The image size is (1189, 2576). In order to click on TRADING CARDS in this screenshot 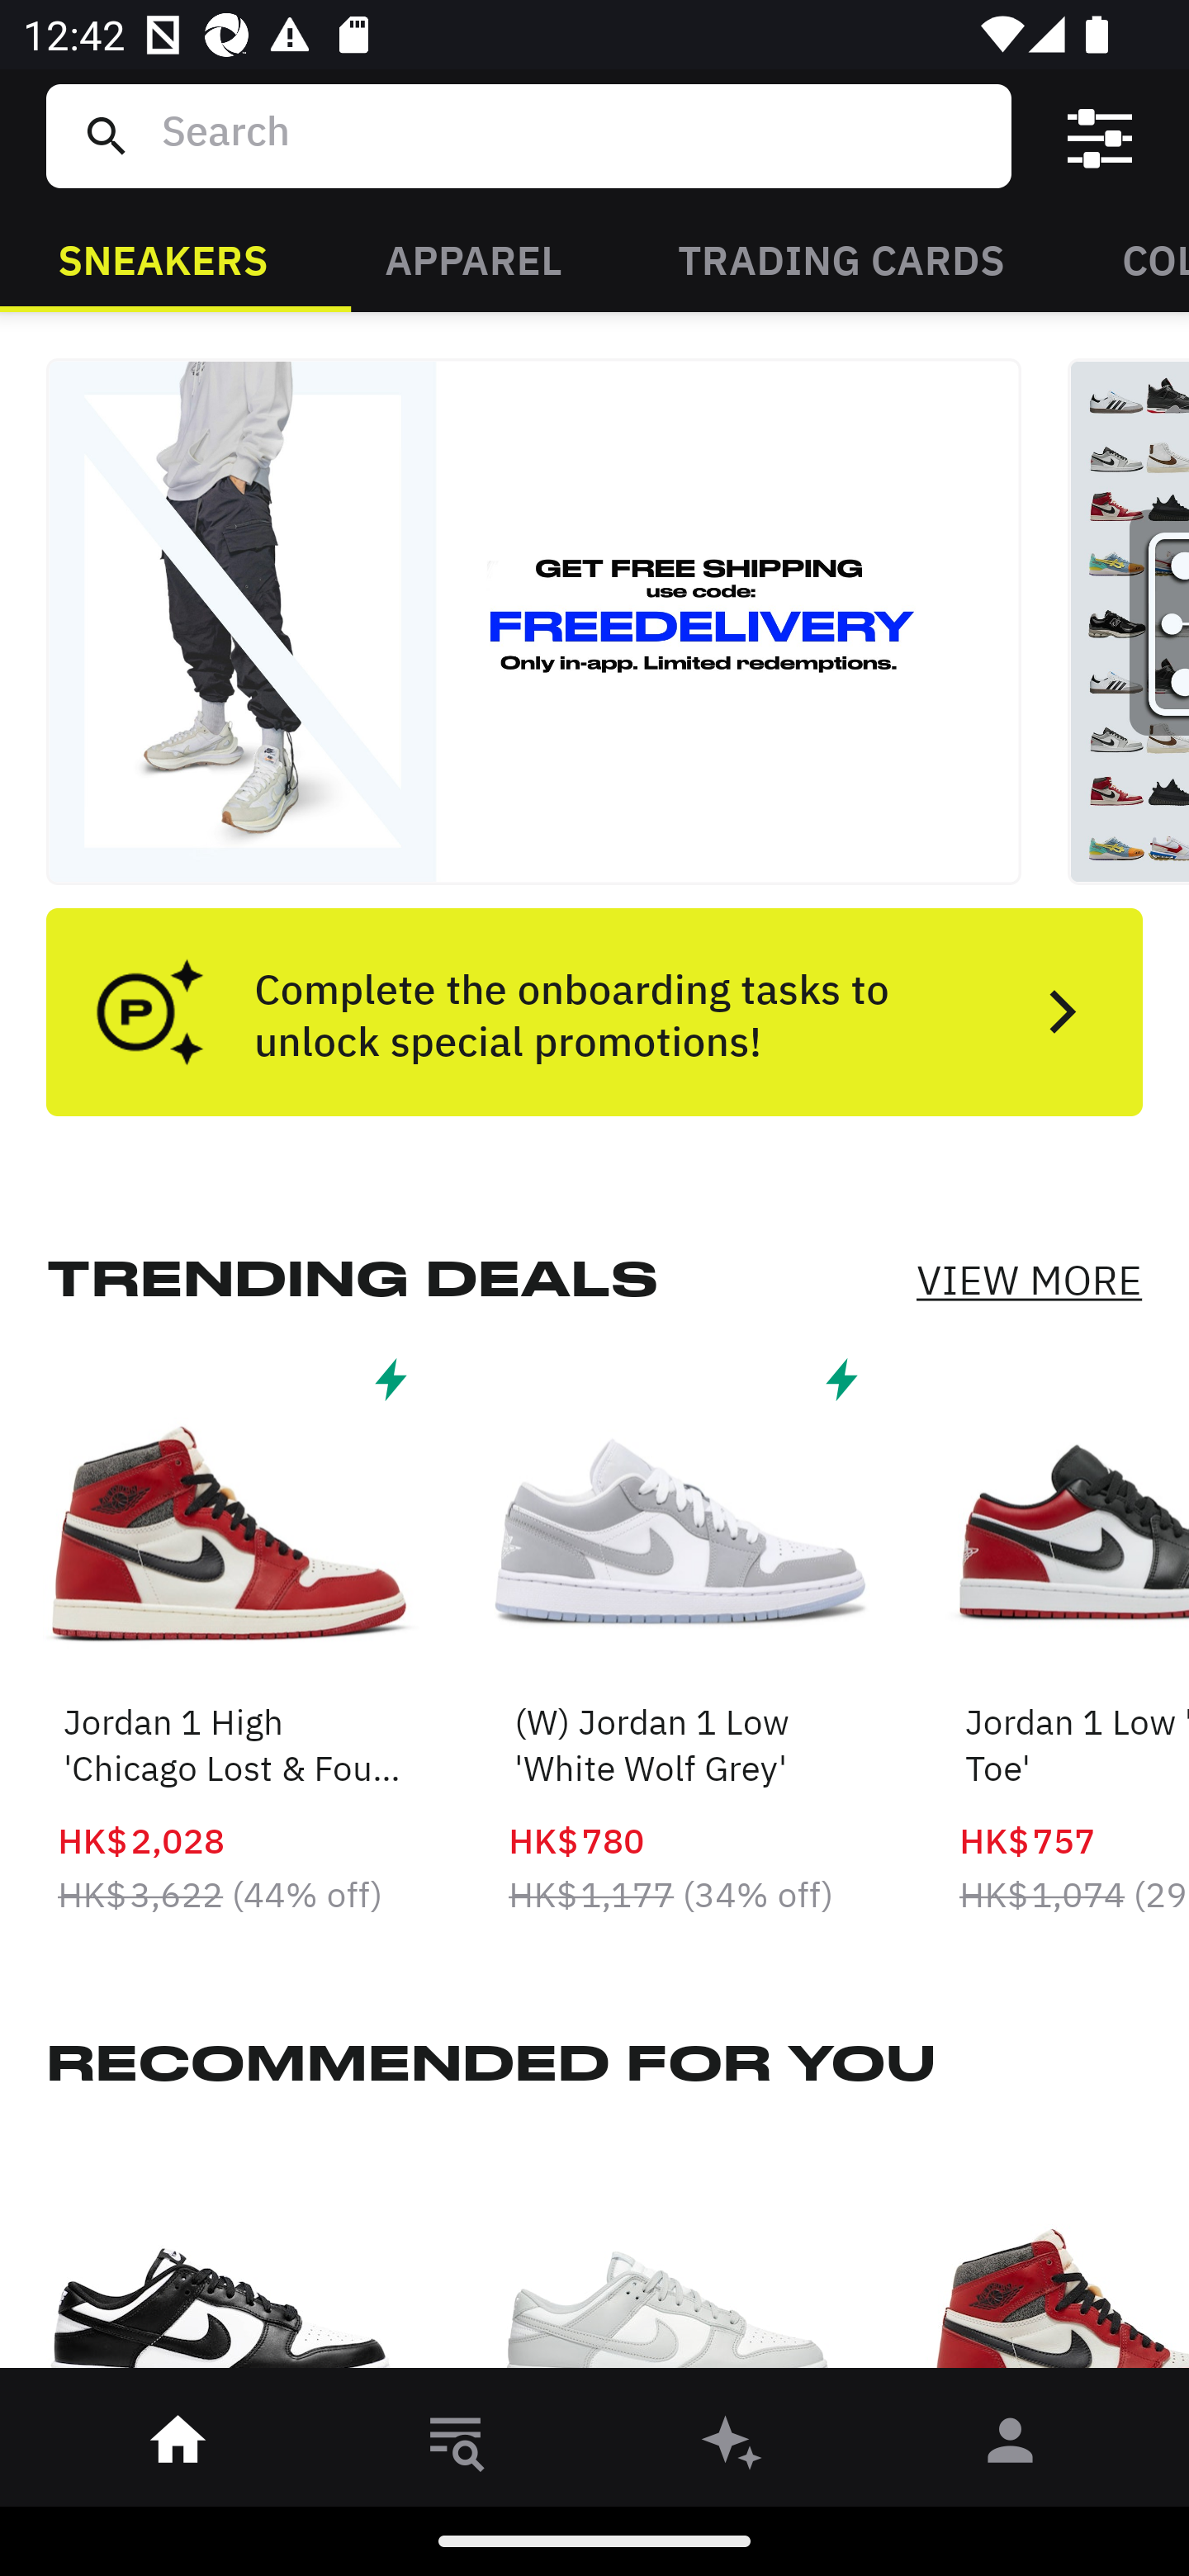, I will do `click(841, 258)`.